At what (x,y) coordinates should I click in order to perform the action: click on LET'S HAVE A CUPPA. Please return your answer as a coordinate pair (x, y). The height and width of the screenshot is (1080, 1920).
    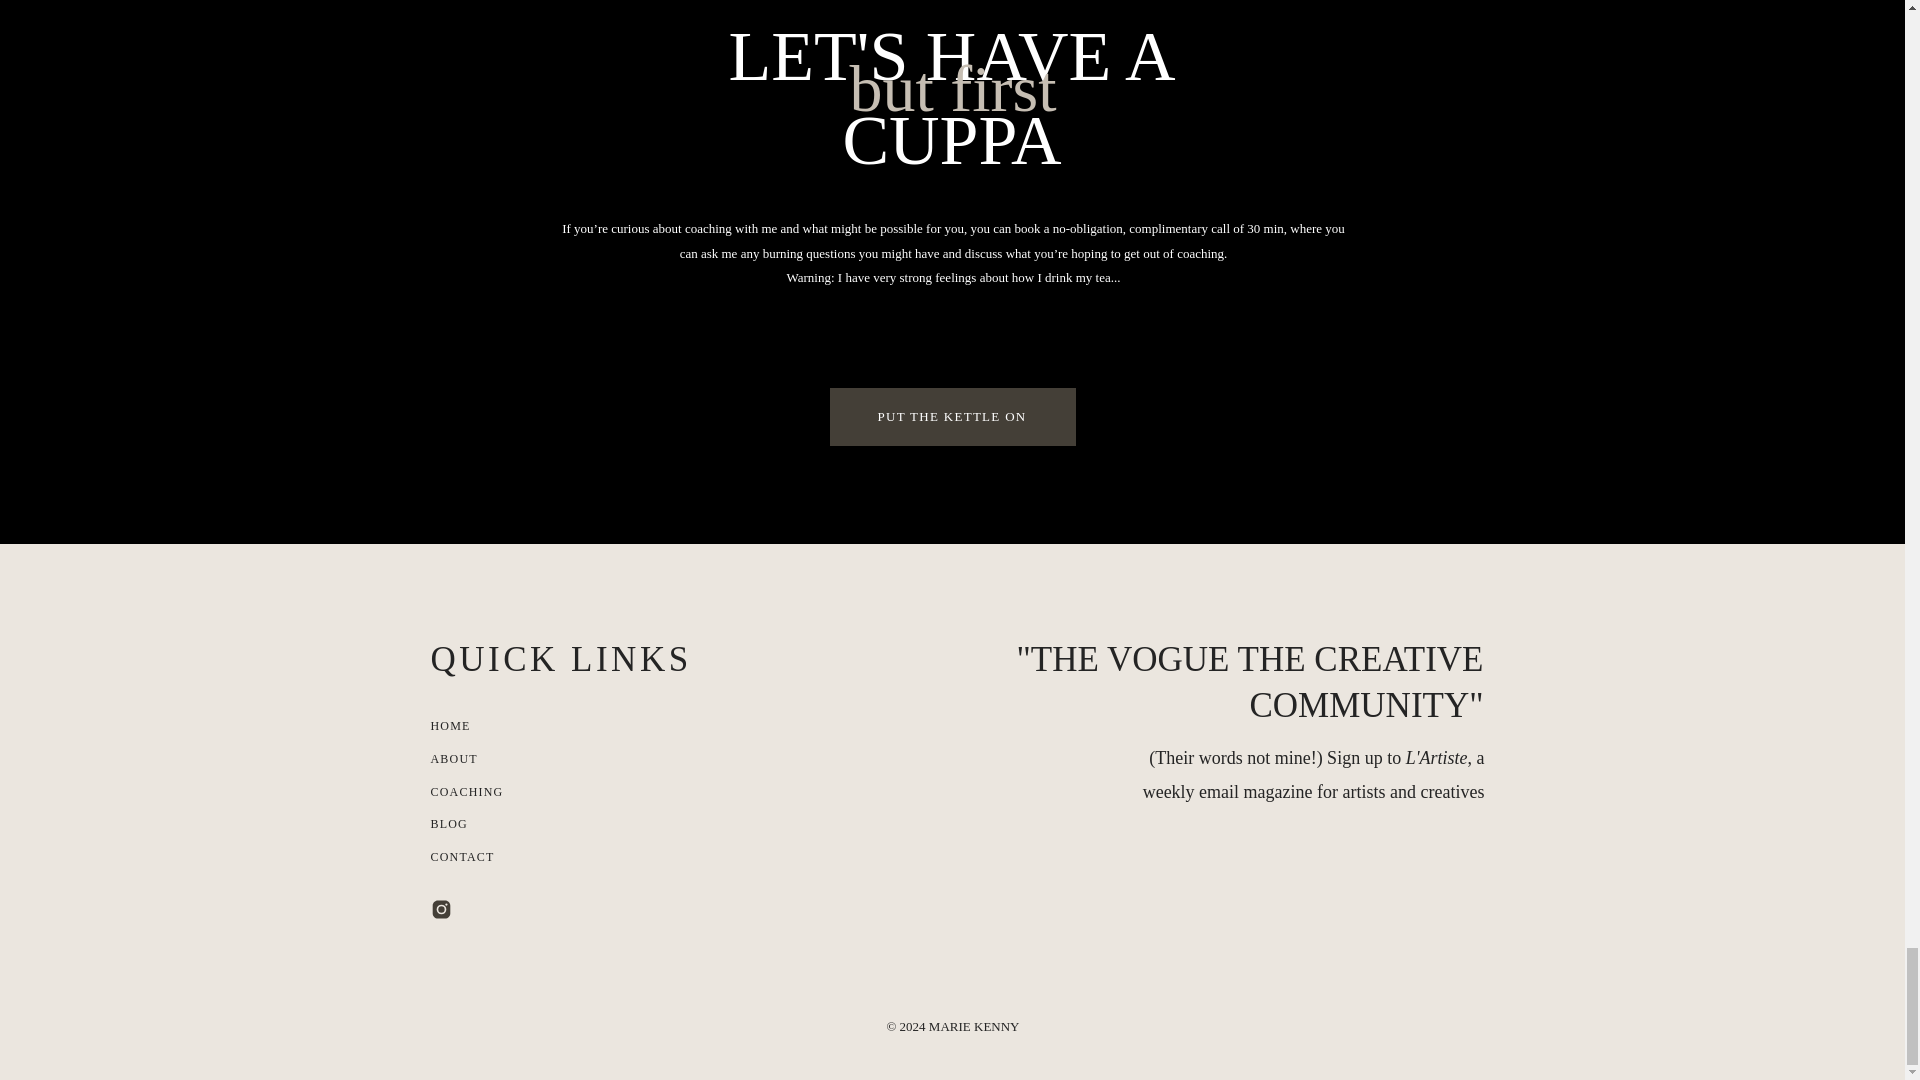
    Looking at the image, I should click on (951, 96).